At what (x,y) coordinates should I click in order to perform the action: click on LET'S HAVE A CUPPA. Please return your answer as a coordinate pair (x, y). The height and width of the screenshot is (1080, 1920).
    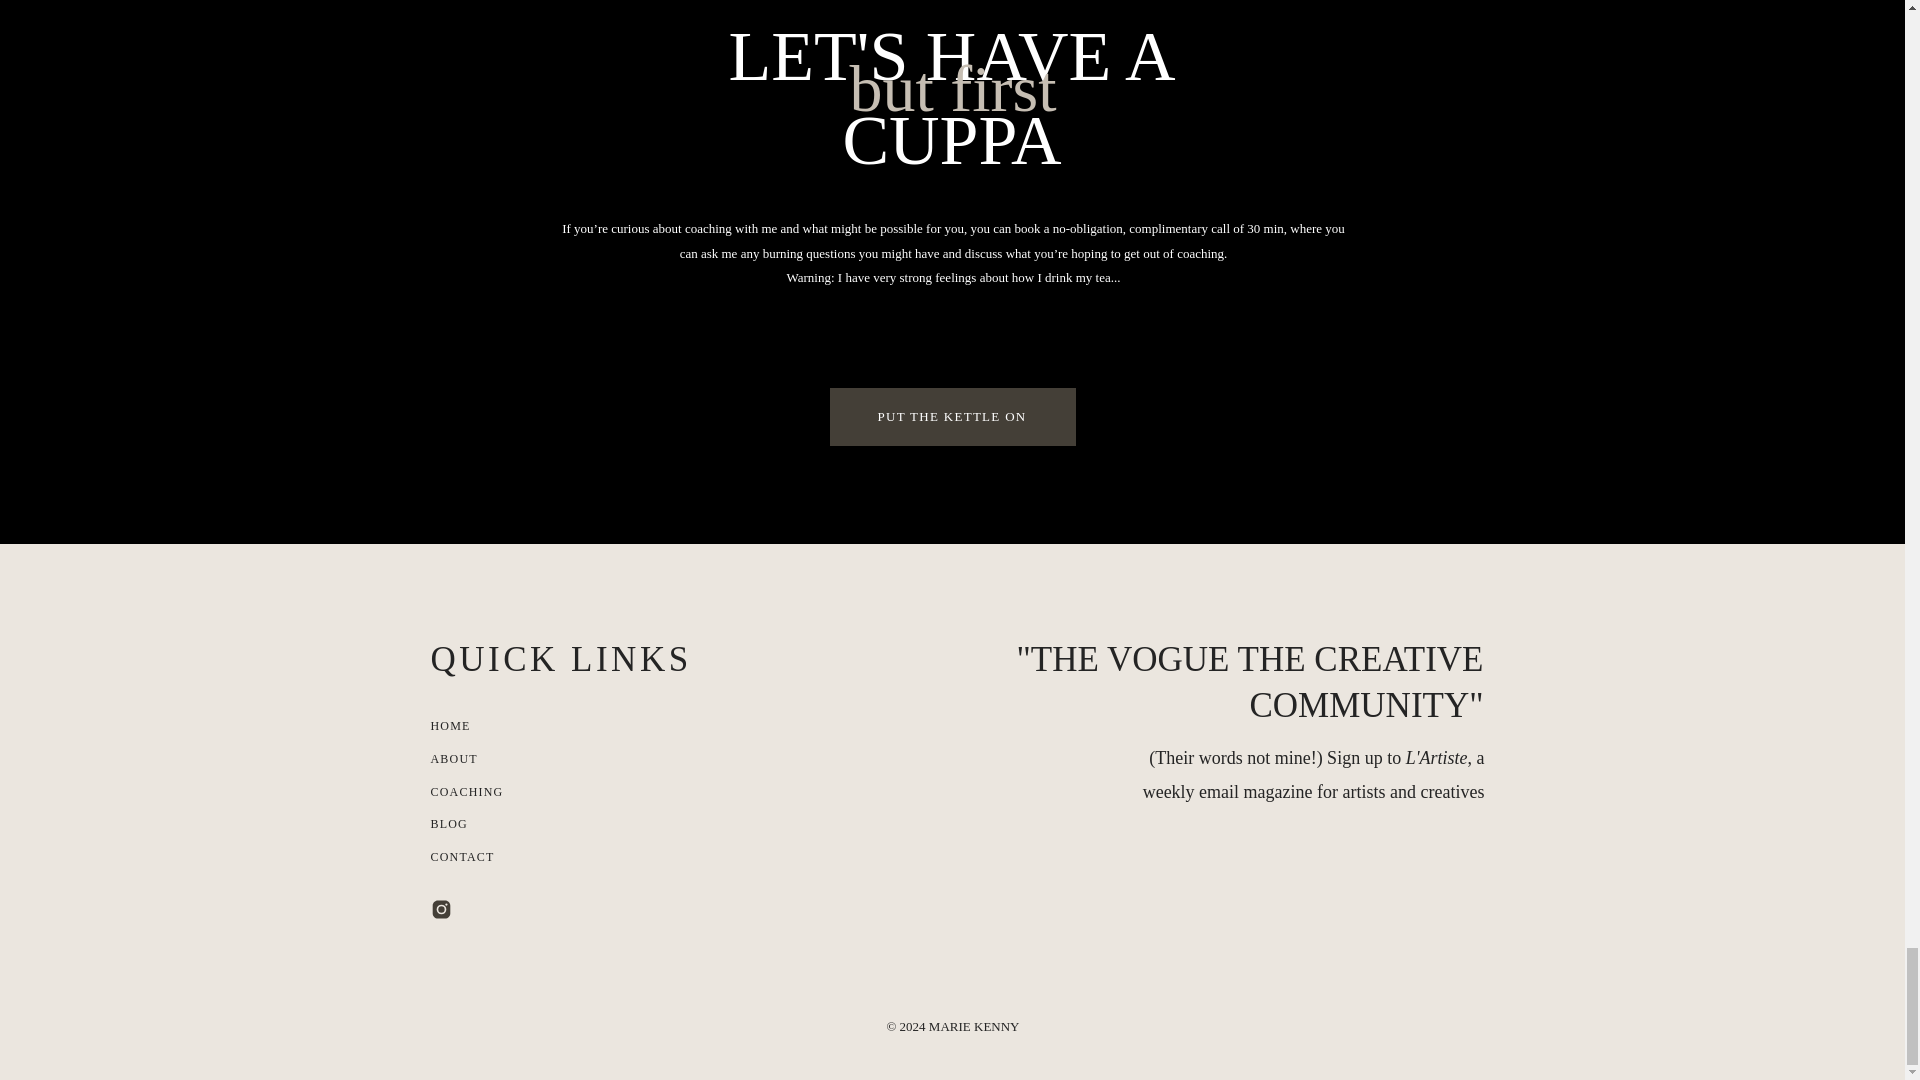
    Looking at the image, I should click on (951, 96).